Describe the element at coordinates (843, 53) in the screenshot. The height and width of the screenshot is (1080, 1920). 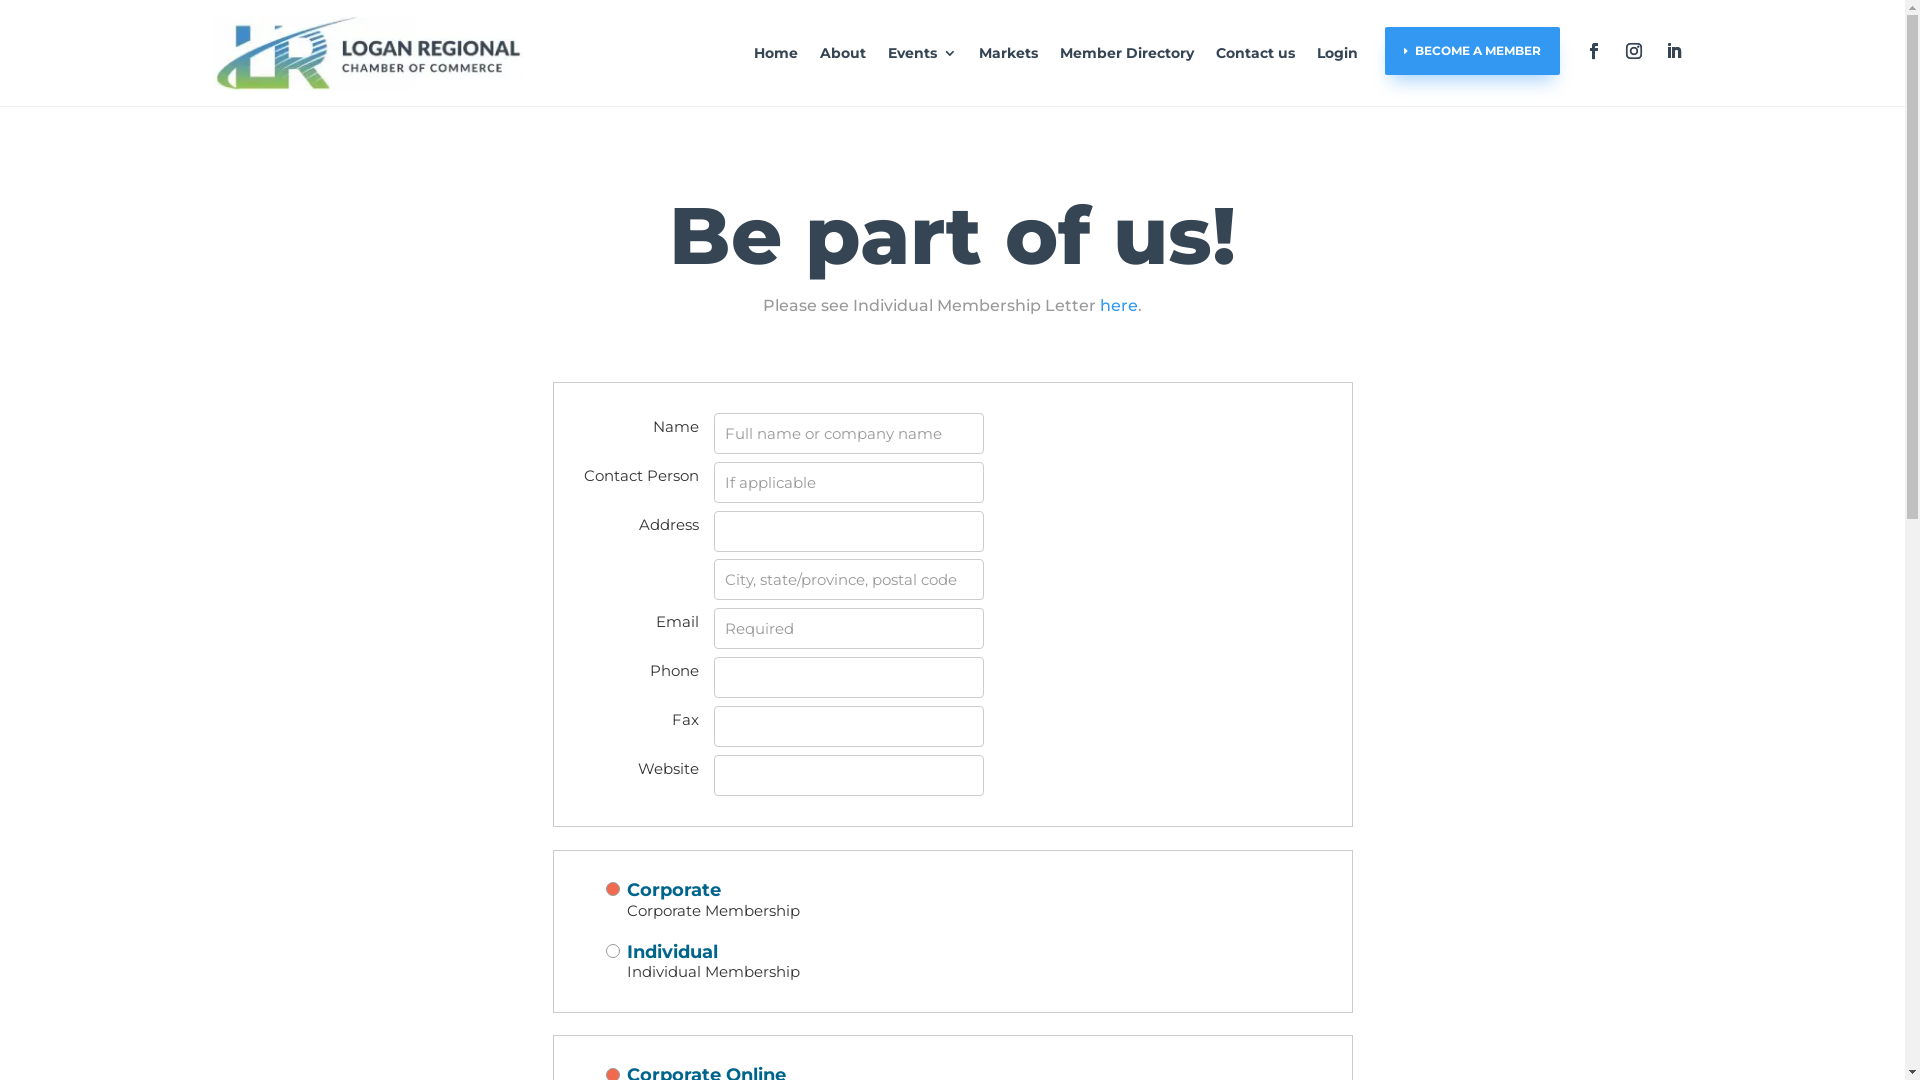
I see `About` at that location.